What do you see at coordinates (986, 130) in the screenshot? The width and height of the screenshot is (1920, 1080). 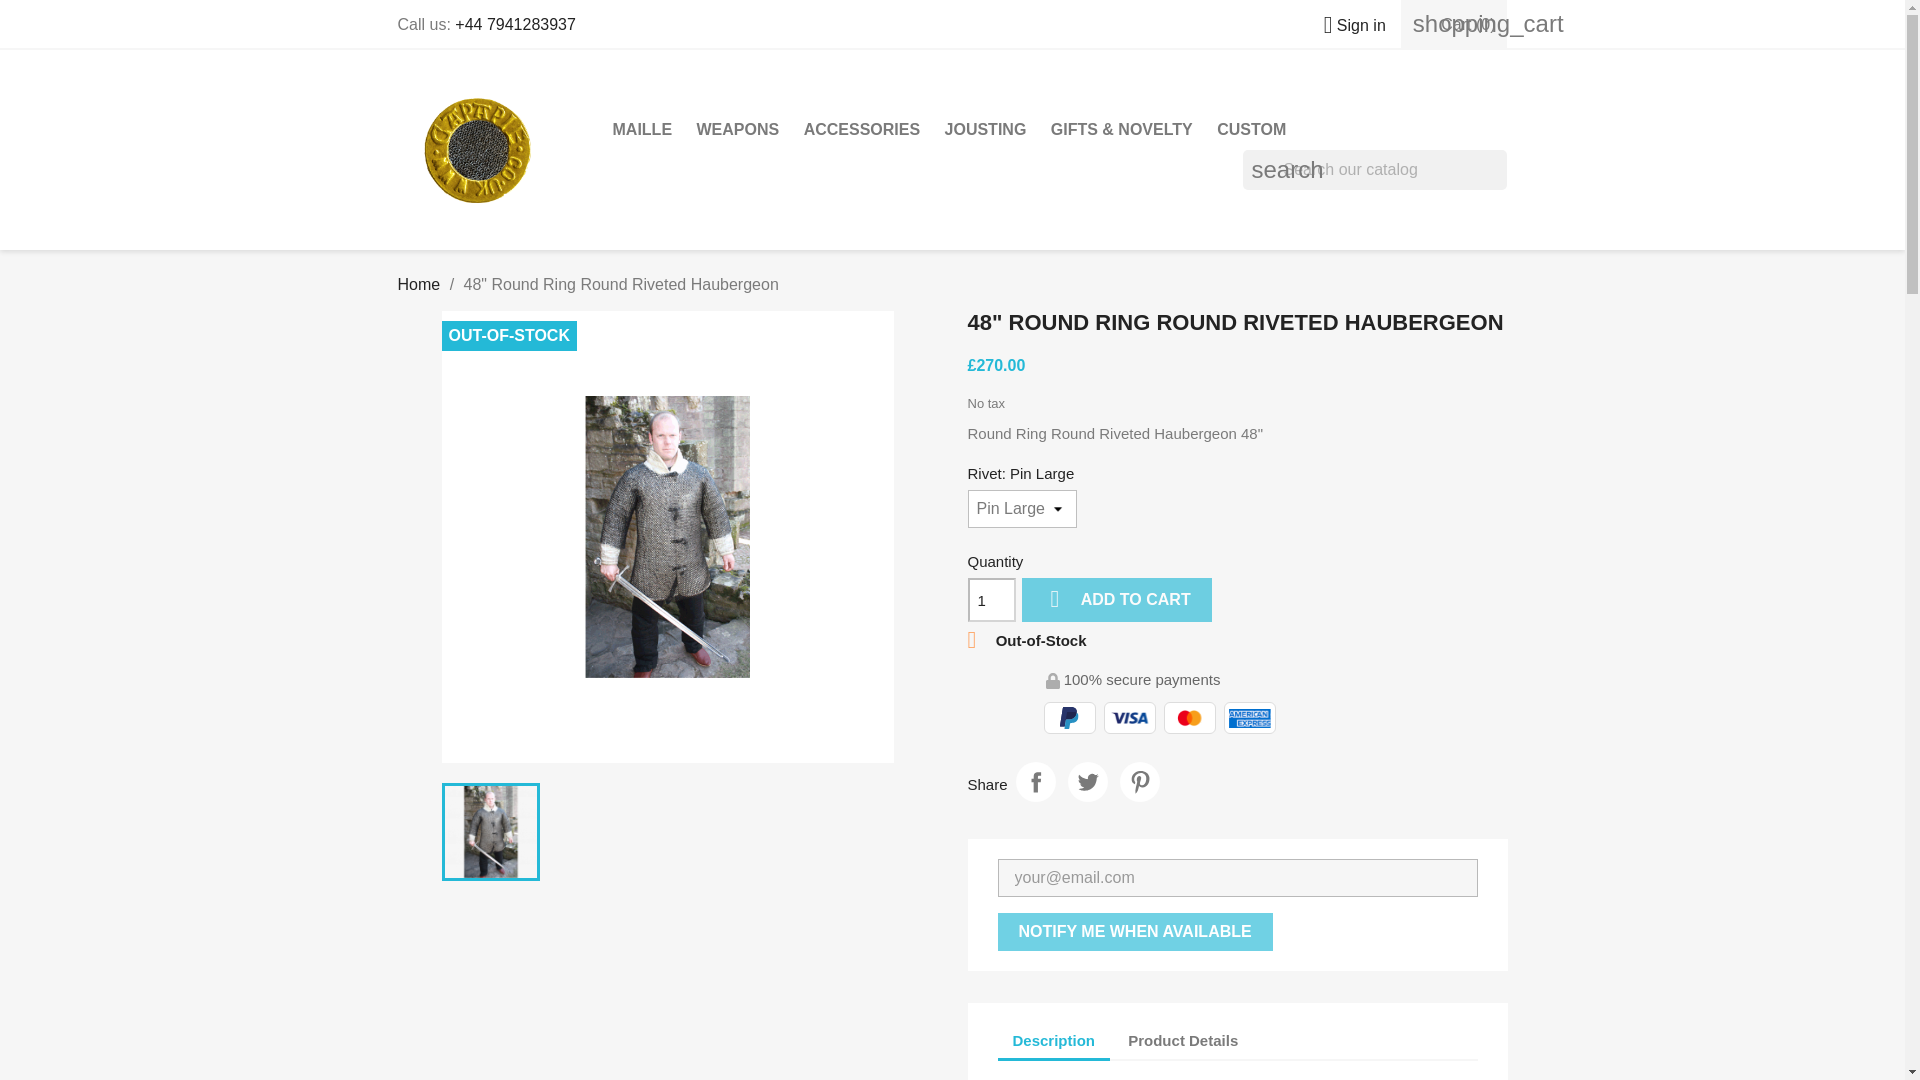 I see `JOUSTING` at bounding box center [986, 130].